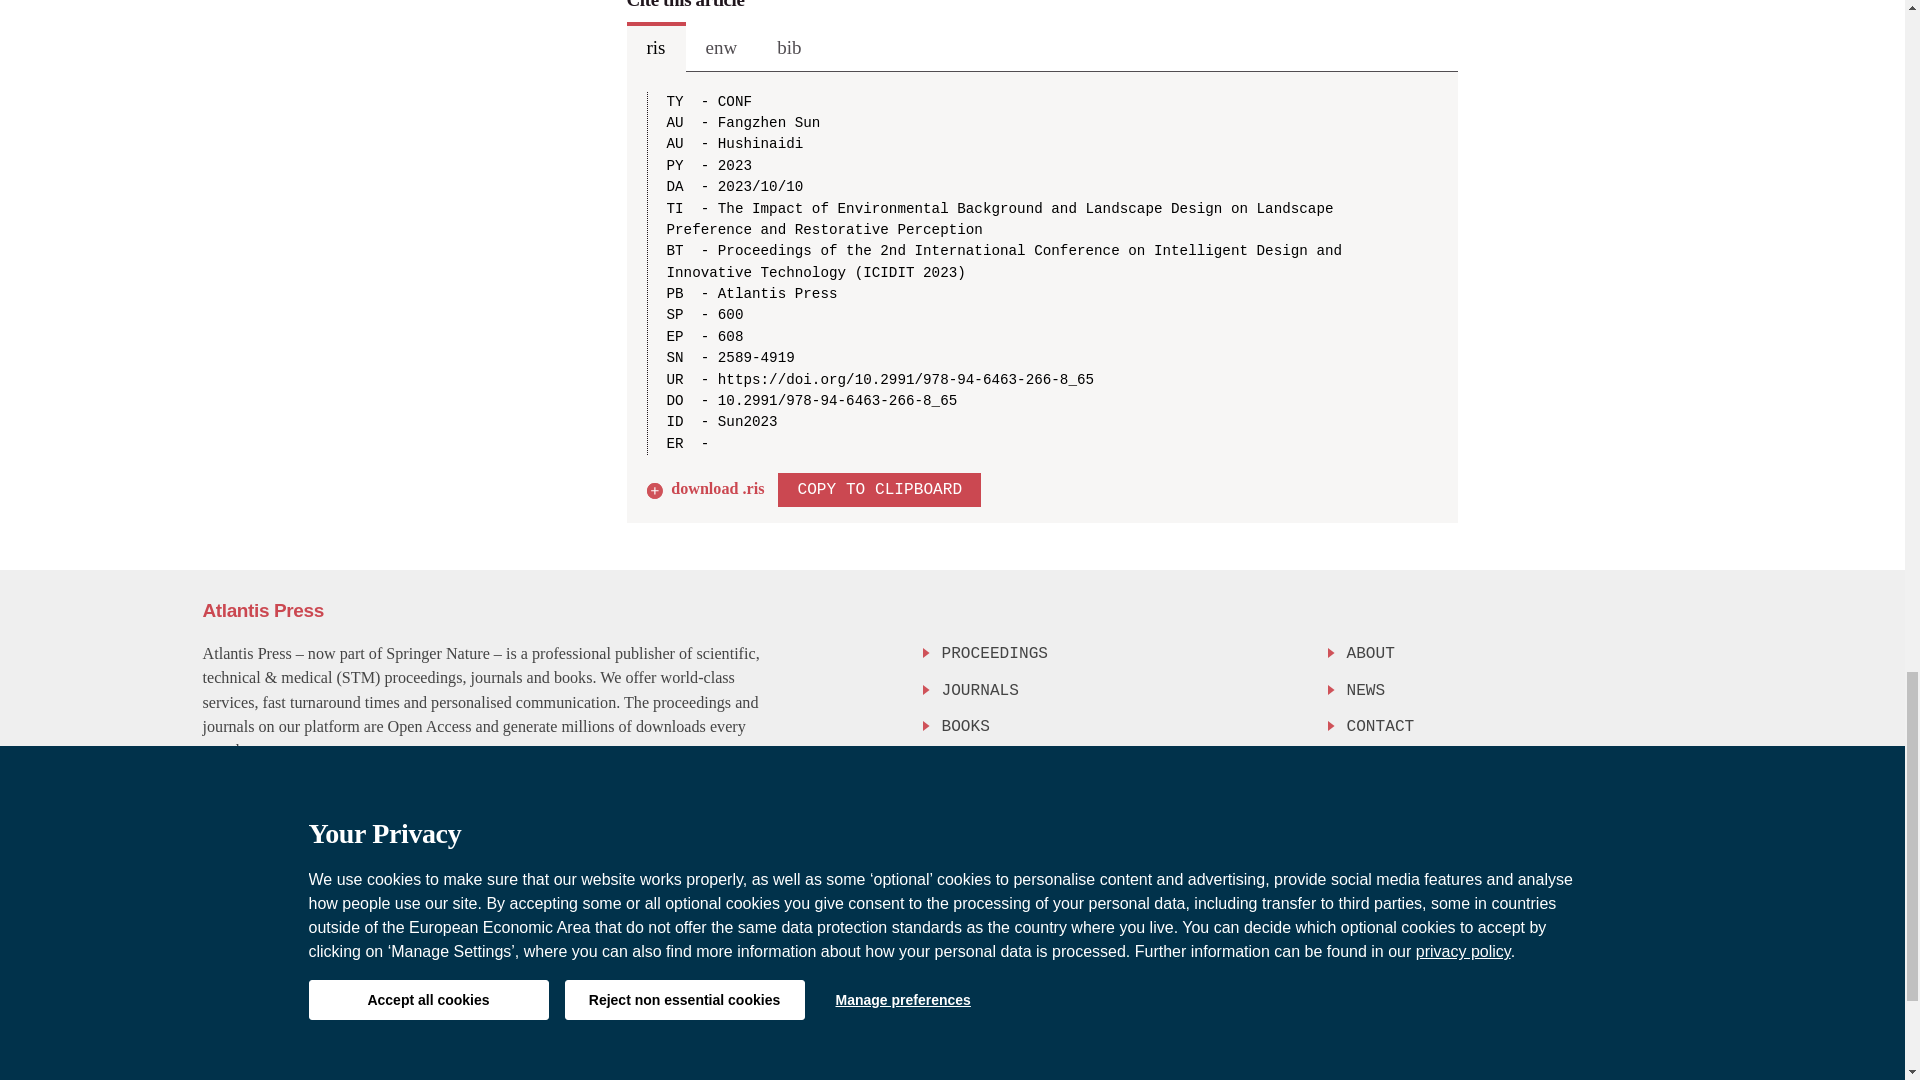 This screenshot has width=1920, height=1080. What do you see at coordinates (1682, 887) in the screenshot?
I see `LinkedIn` at bounding box center [1682, 887].